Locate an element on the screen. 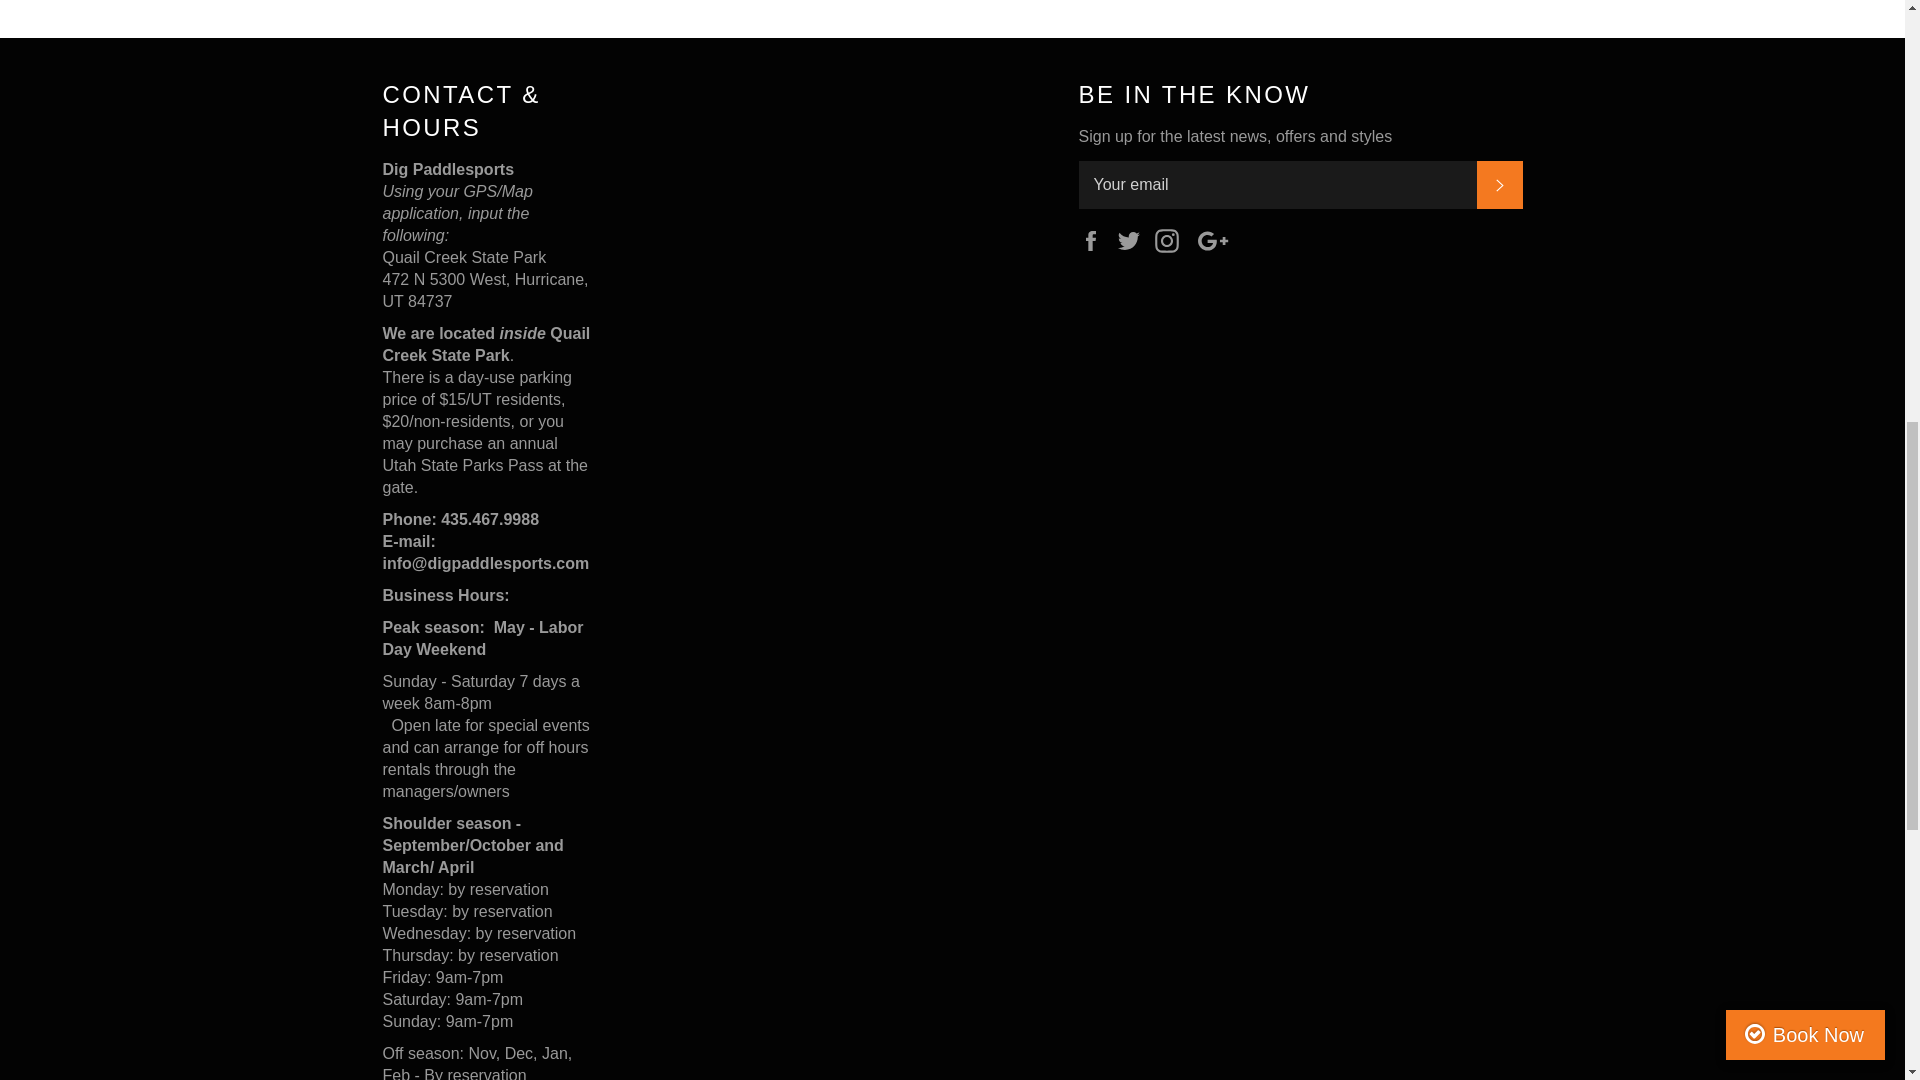 This screenshot has width=1920, height=1080. Dig Paddlesports on Twitter is located at coordinates (1134, 240).